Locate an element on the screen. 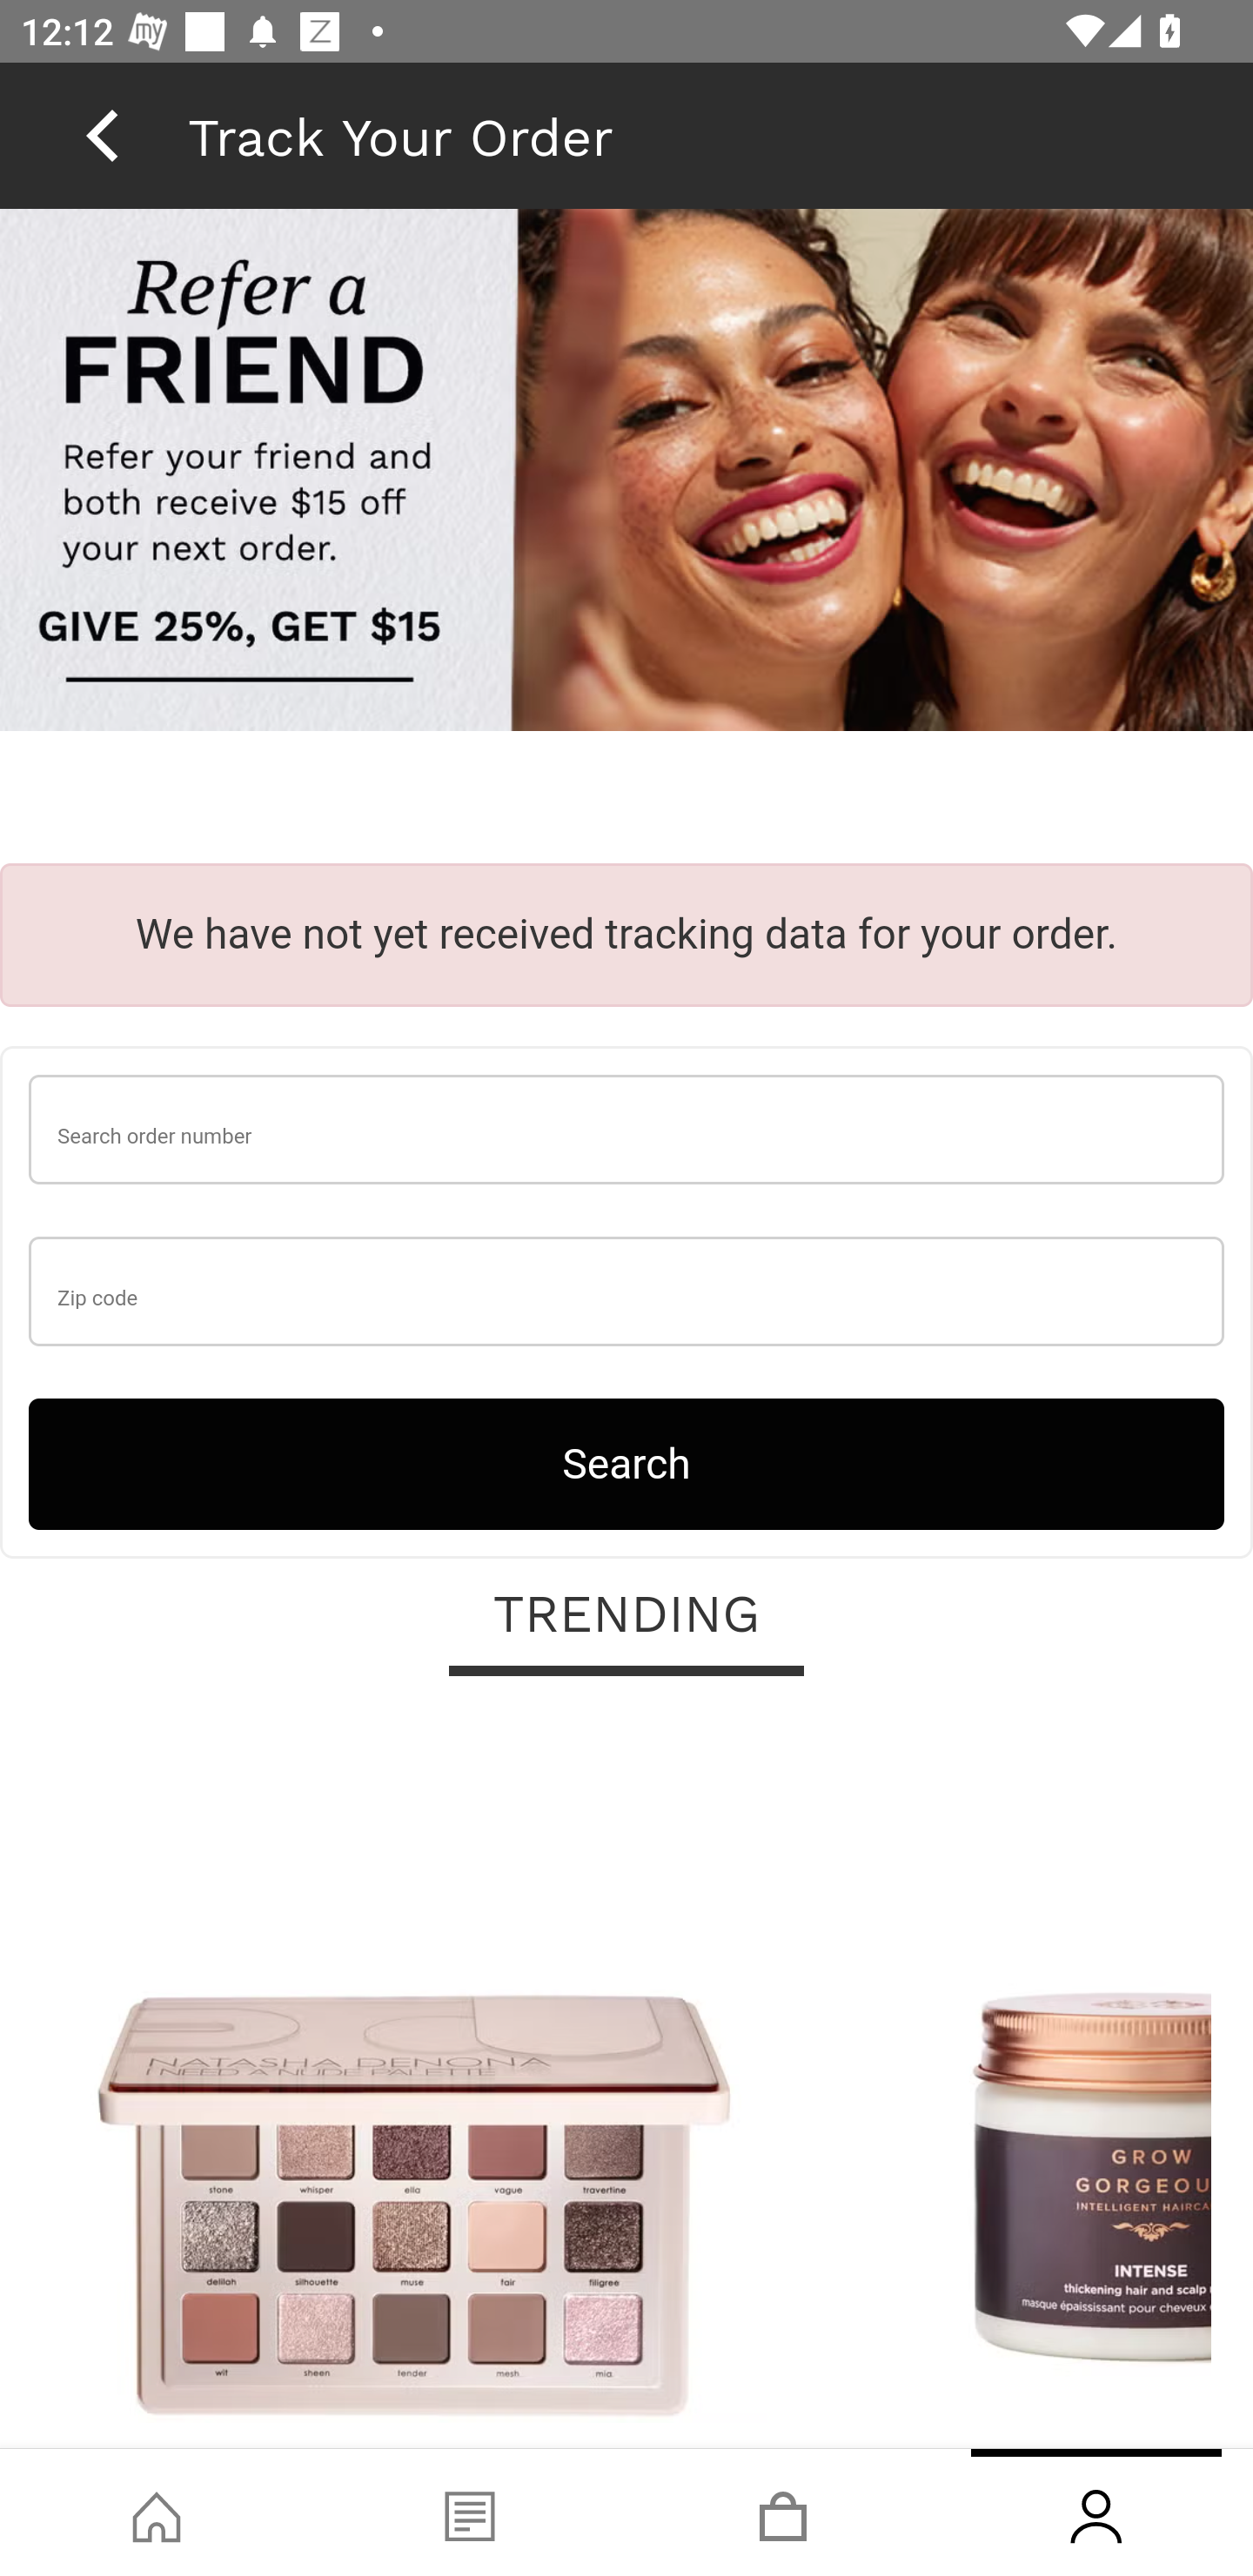 This screenshot has width=1253, height=2576. Basket, tab, 3 of 4 is located at coordinates (783, 2512).